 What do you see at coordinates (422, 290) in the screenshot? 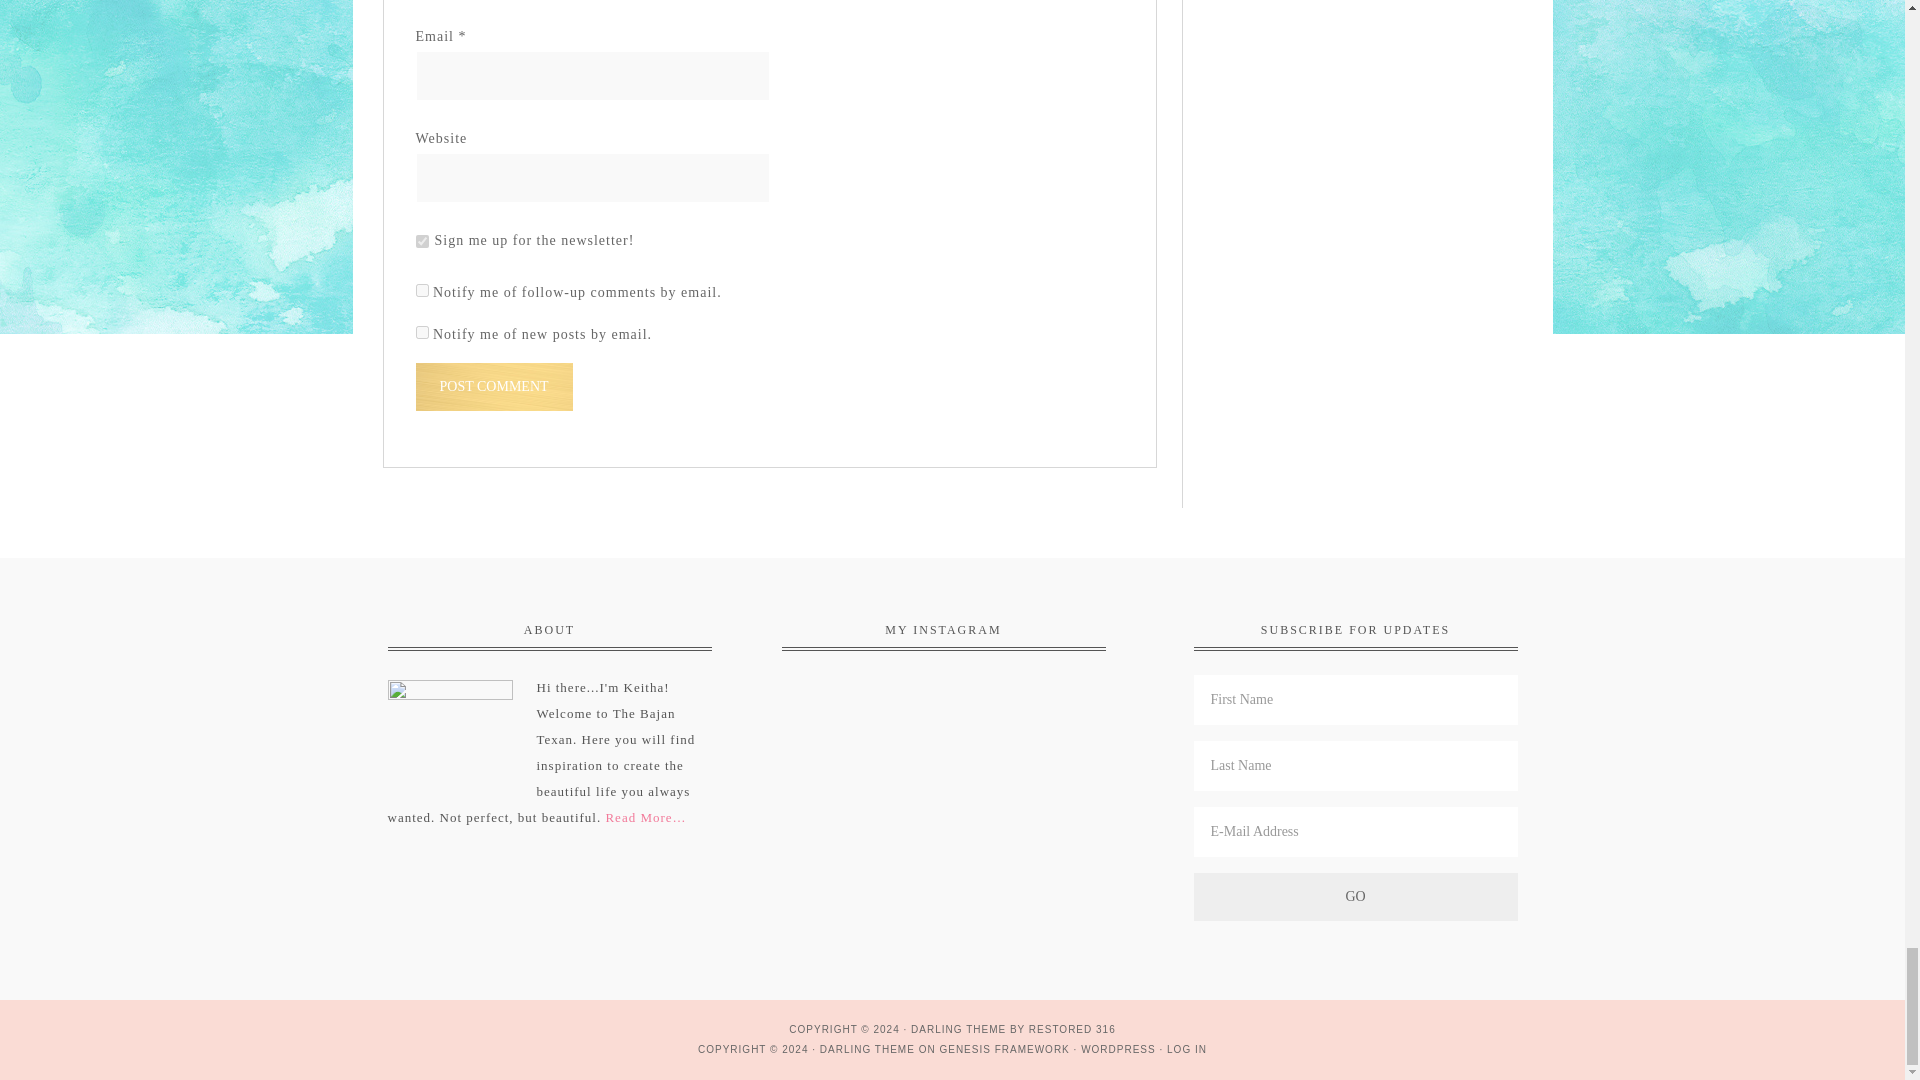
I see `subscribe` at bounding box center [422, 290].